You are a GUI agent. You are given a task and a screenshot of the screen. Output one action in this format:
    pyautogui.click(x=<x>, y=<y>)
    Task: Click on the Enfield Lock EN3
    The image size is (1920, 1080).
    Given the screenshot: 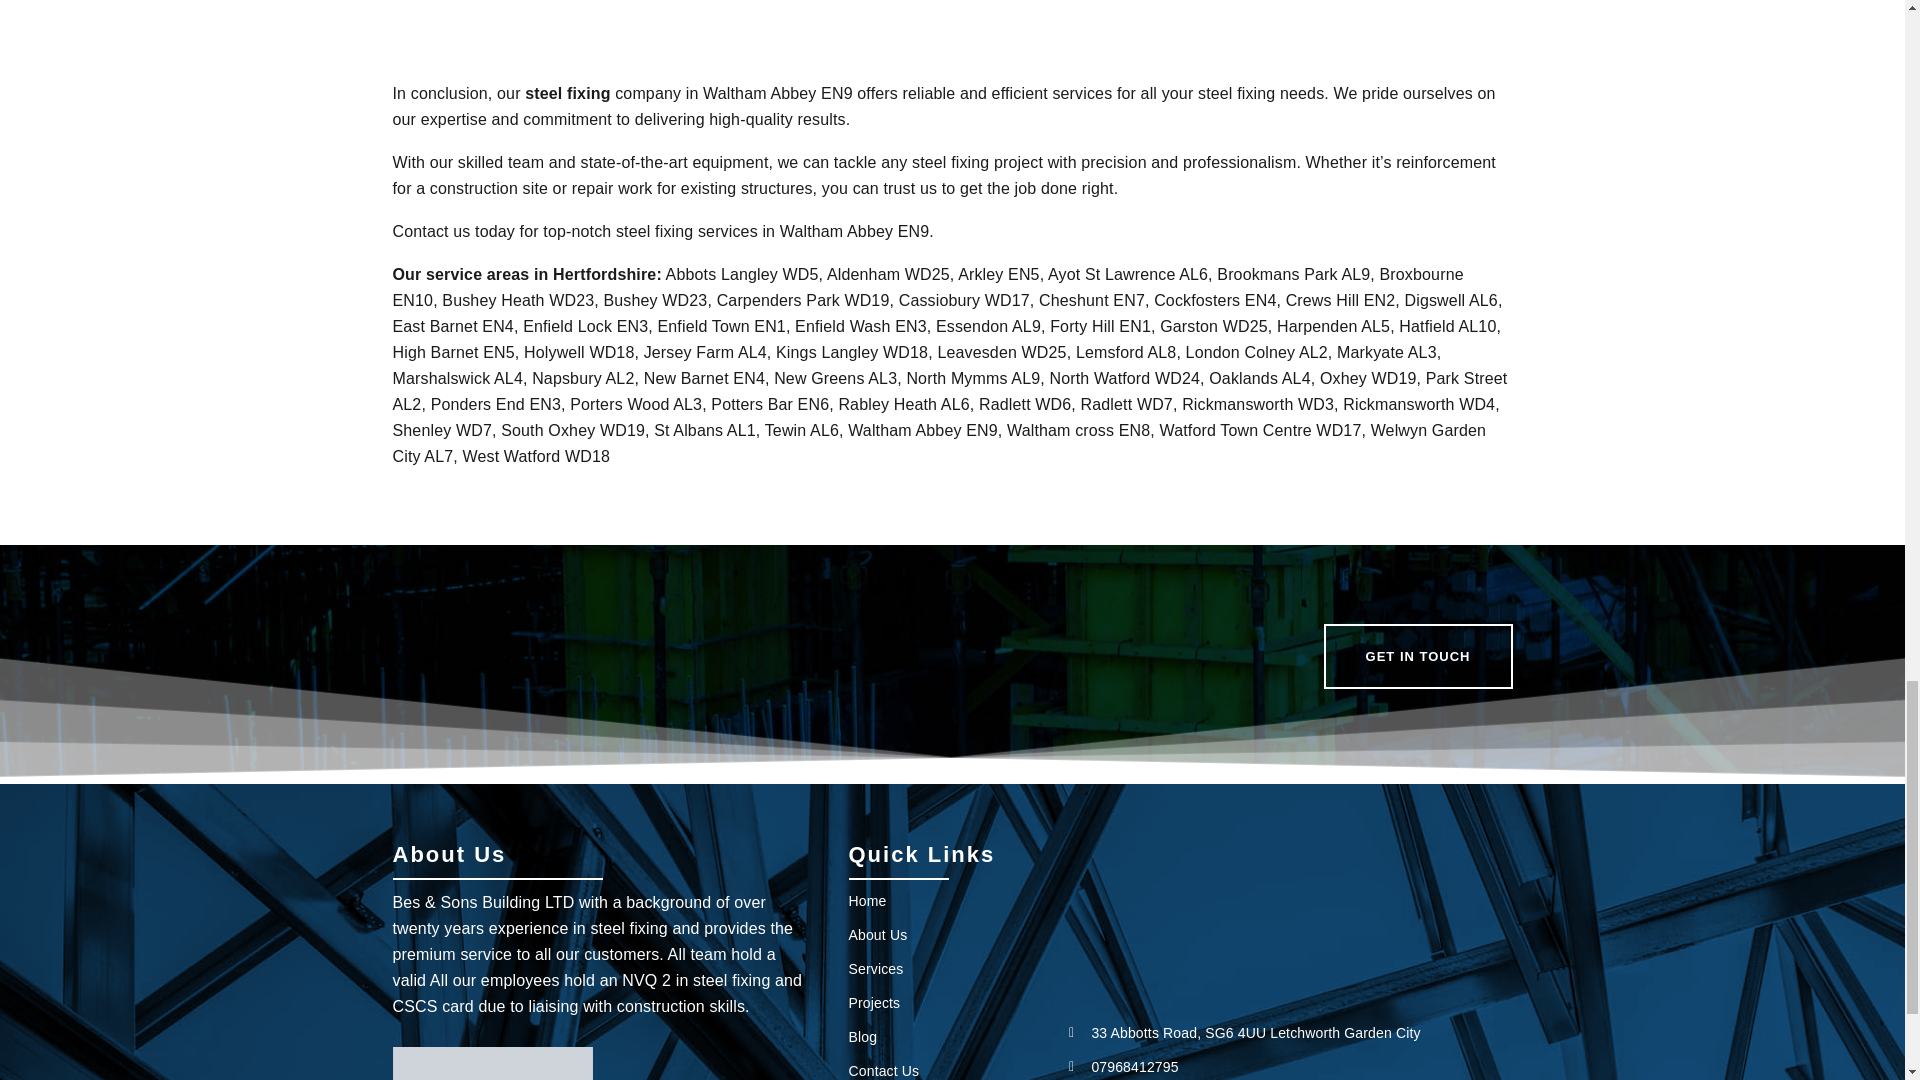 What is the action you would take?
    pyautogui.click(x=585, y=326)
    